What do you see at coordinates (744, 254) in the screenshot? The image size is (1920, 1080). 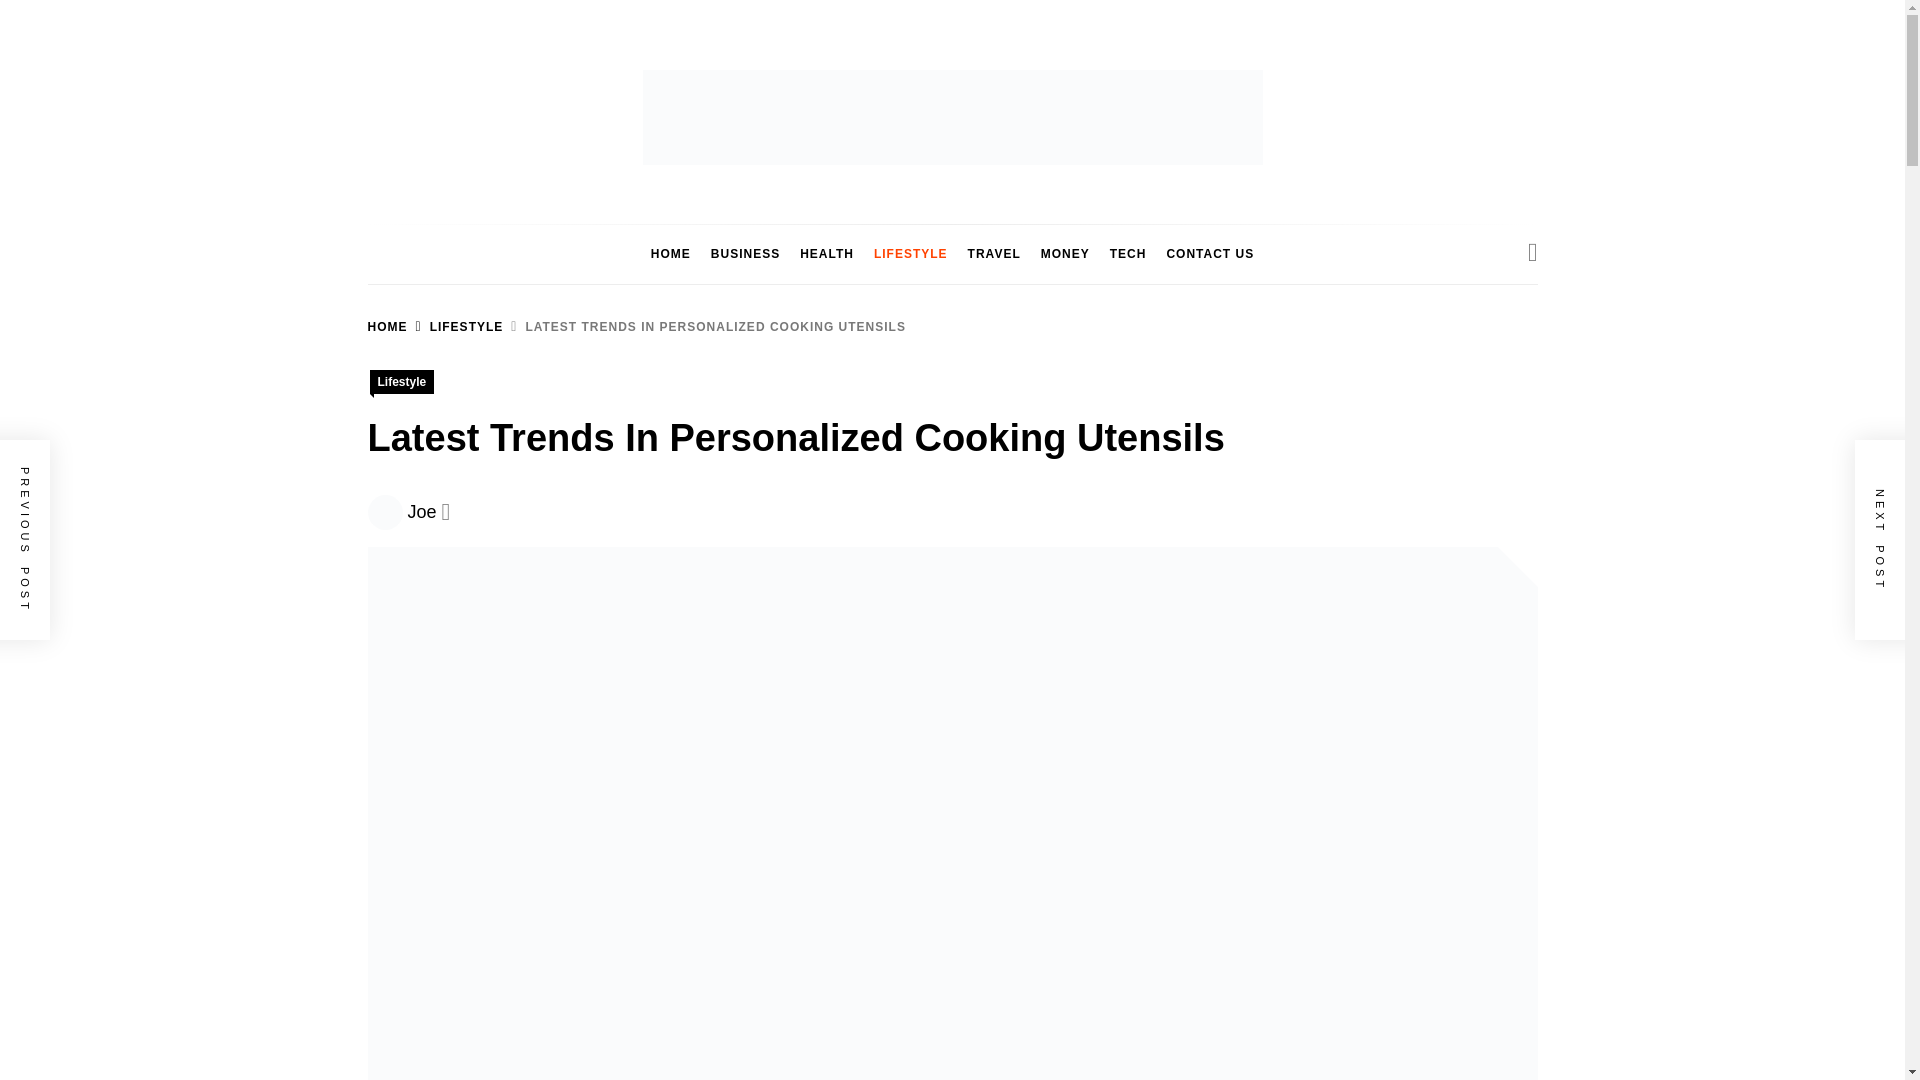 I see `BUSINESS` at bounding box center [744, 254].